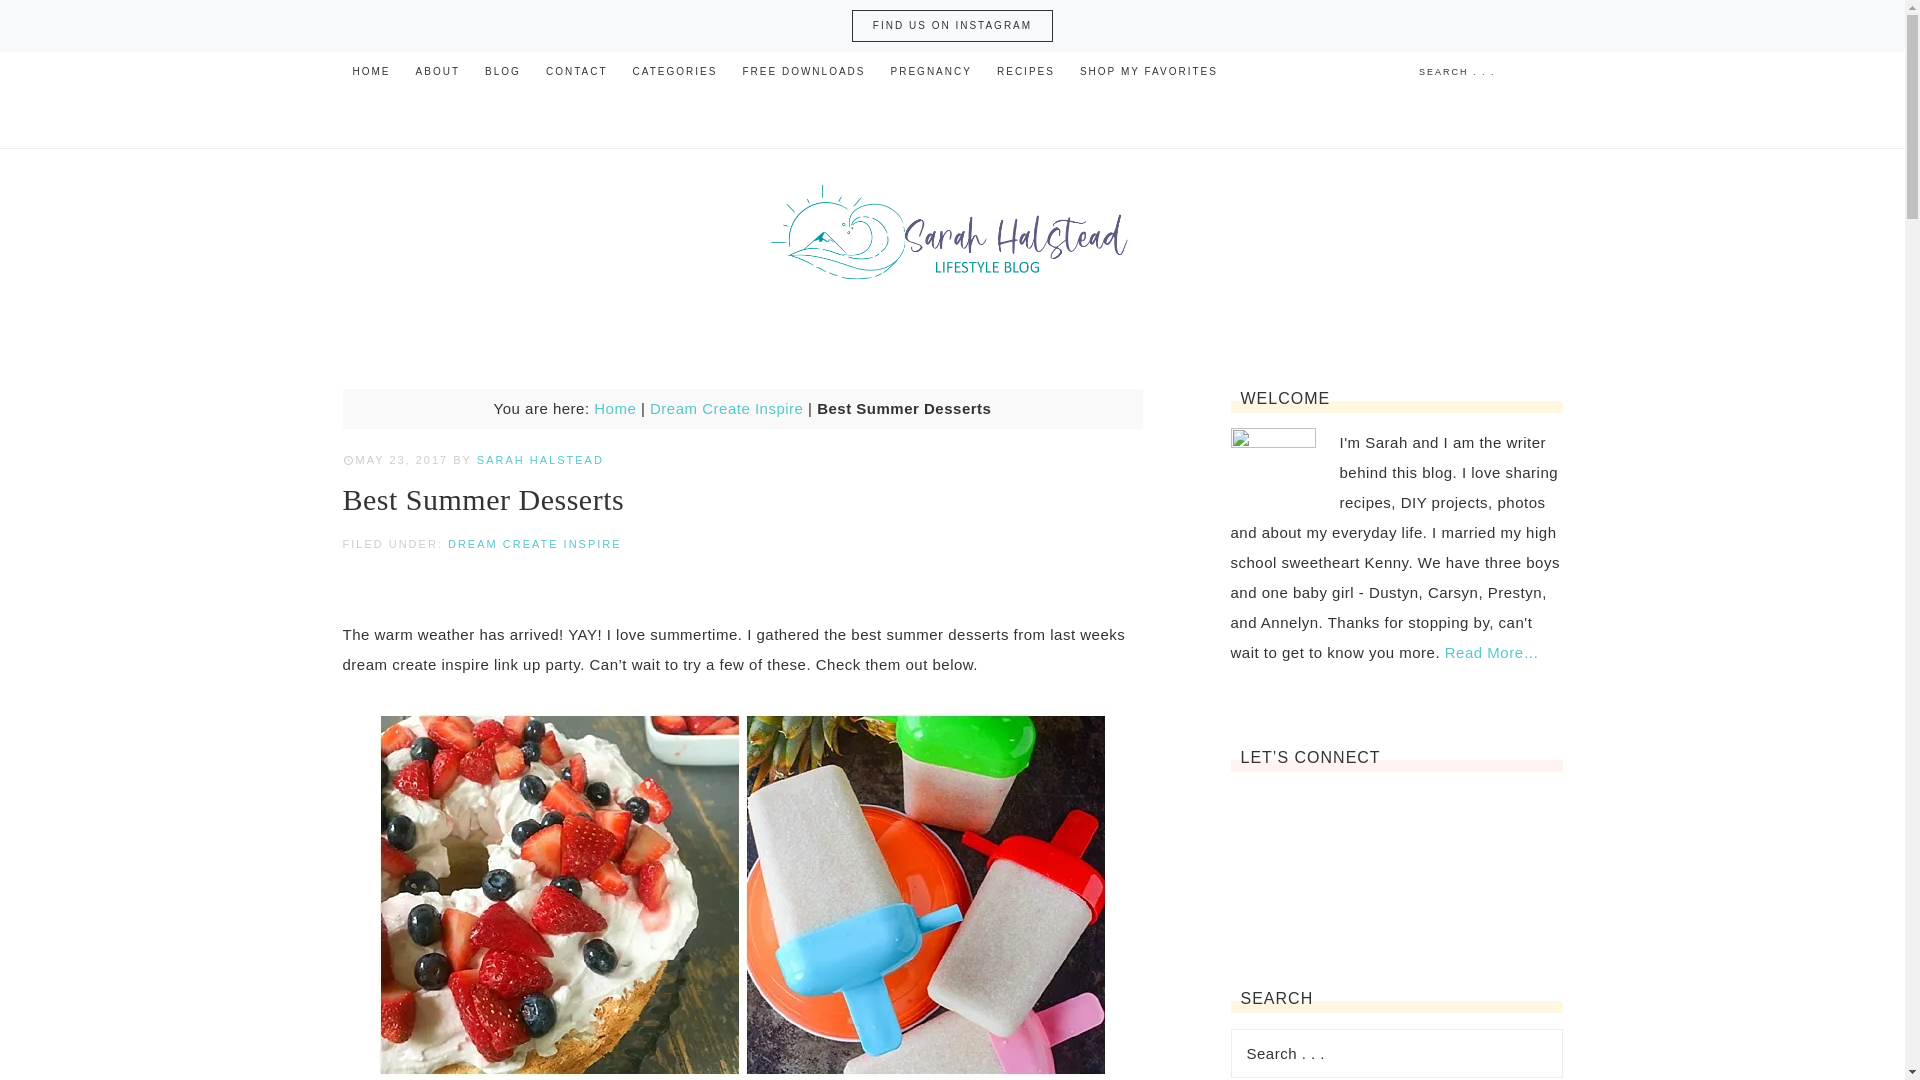 This screenshot has width=1920, height=1080. What do you see at coordinates (438, 71) in the screenshot?
I see `ABOUT` at bounding box center [438, 71].